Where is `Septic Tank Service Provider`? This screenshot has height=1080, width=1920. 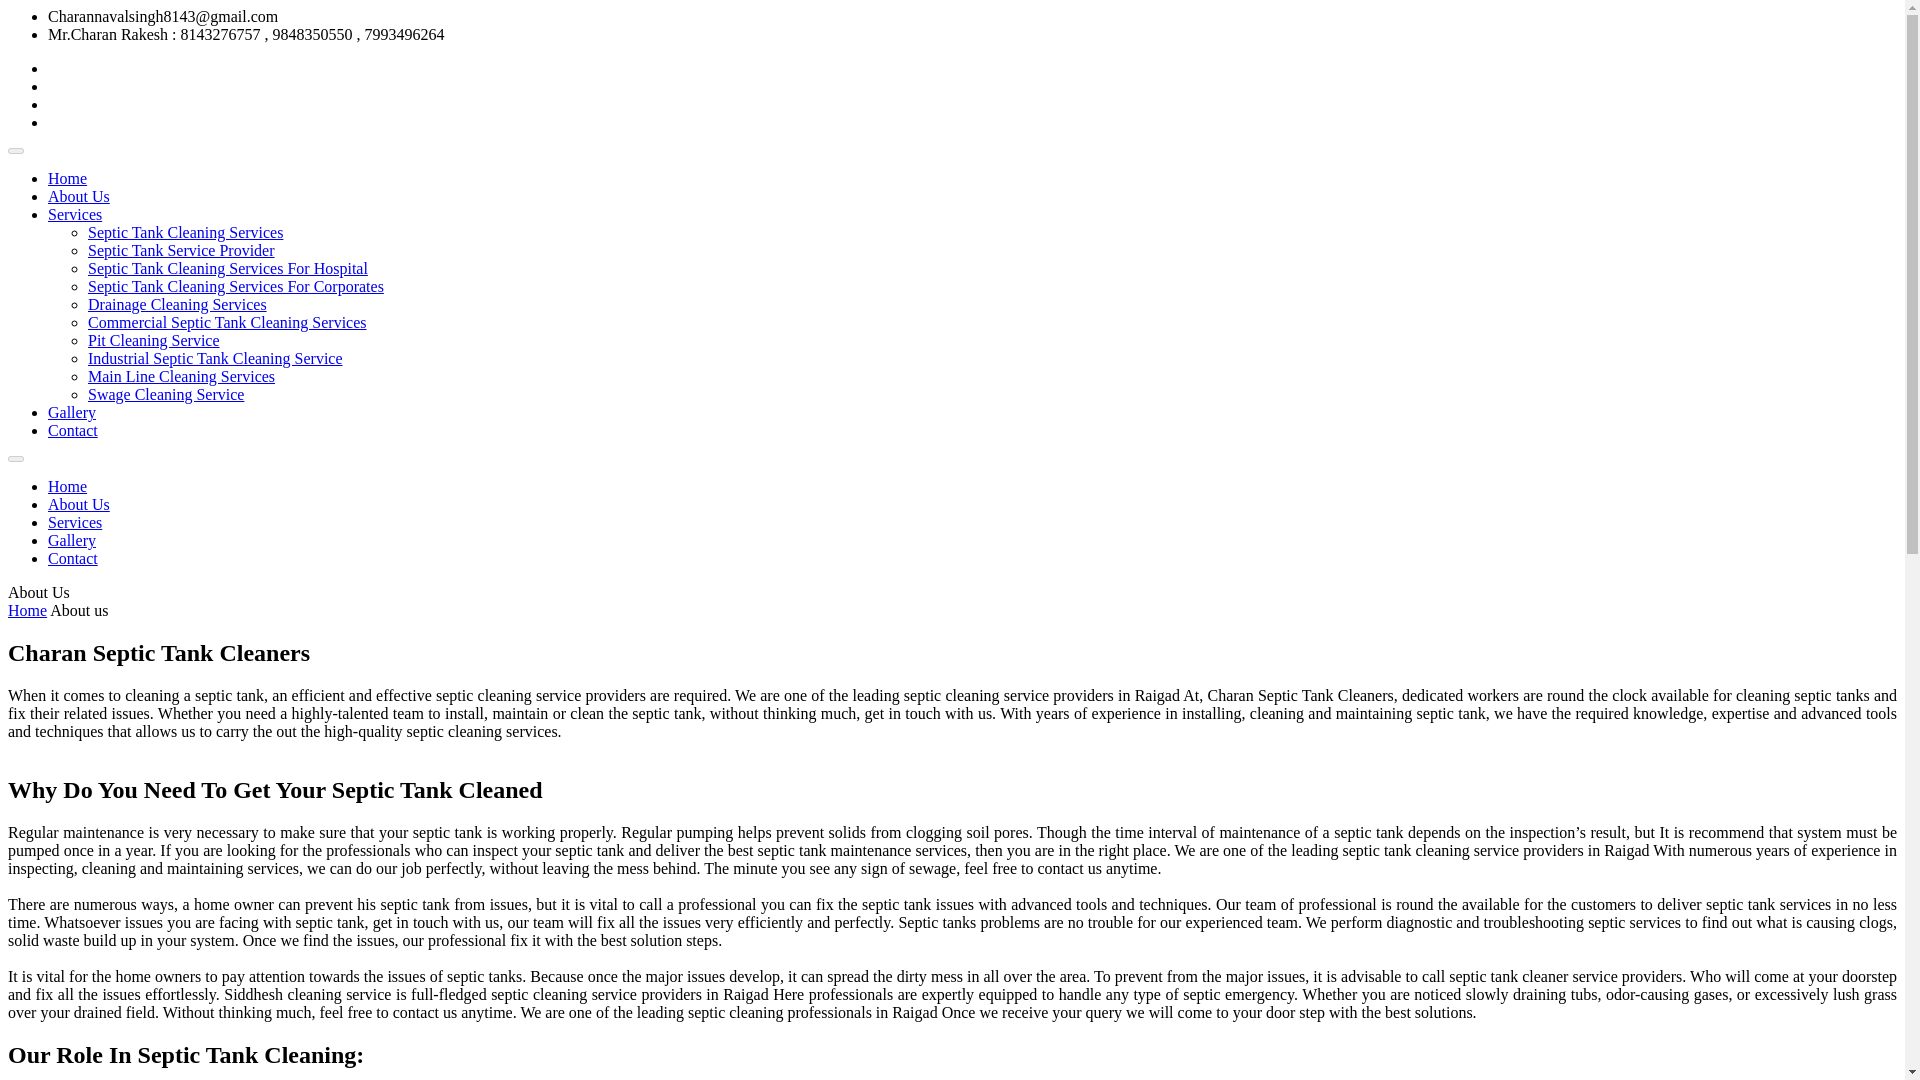 Septic Tank Service Provider is located at coordinates (181, 250).